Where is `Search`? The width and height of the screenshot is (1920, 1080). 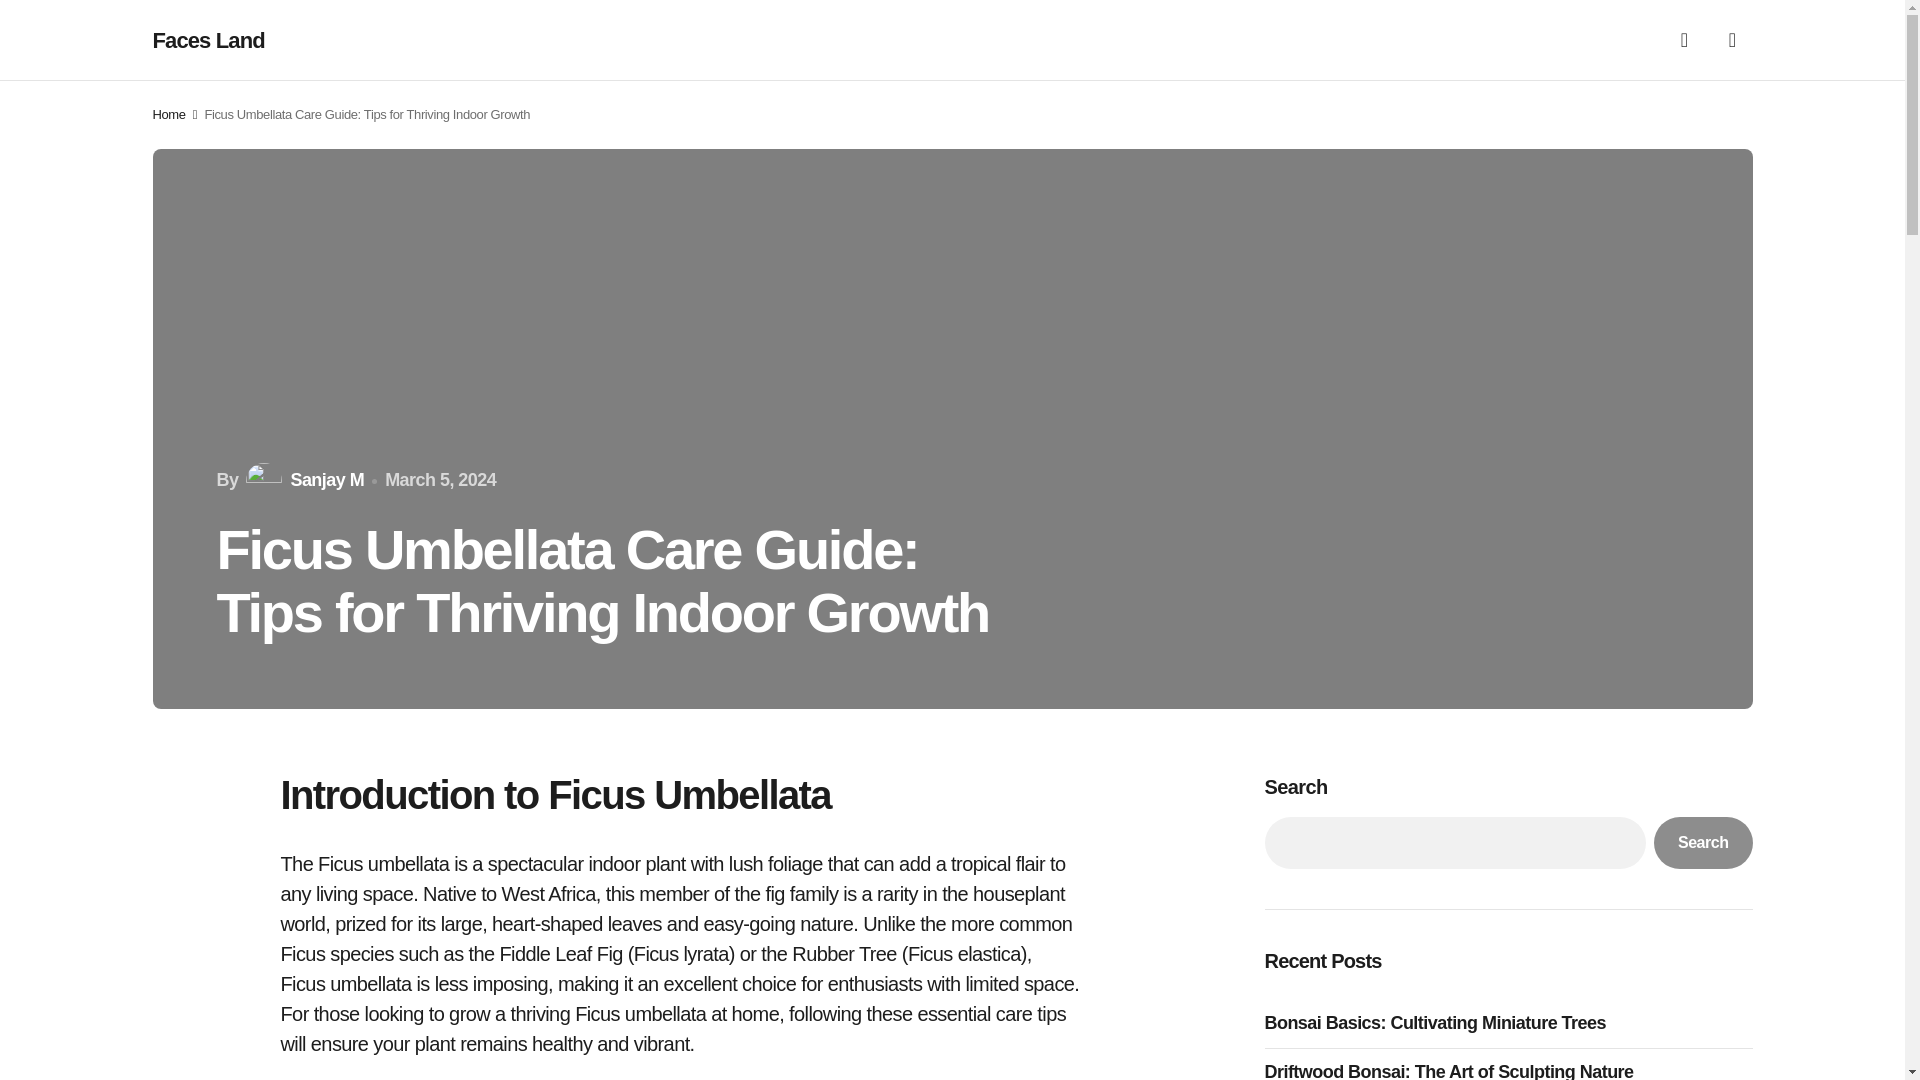 Search is located at coordinates (1702, 842).